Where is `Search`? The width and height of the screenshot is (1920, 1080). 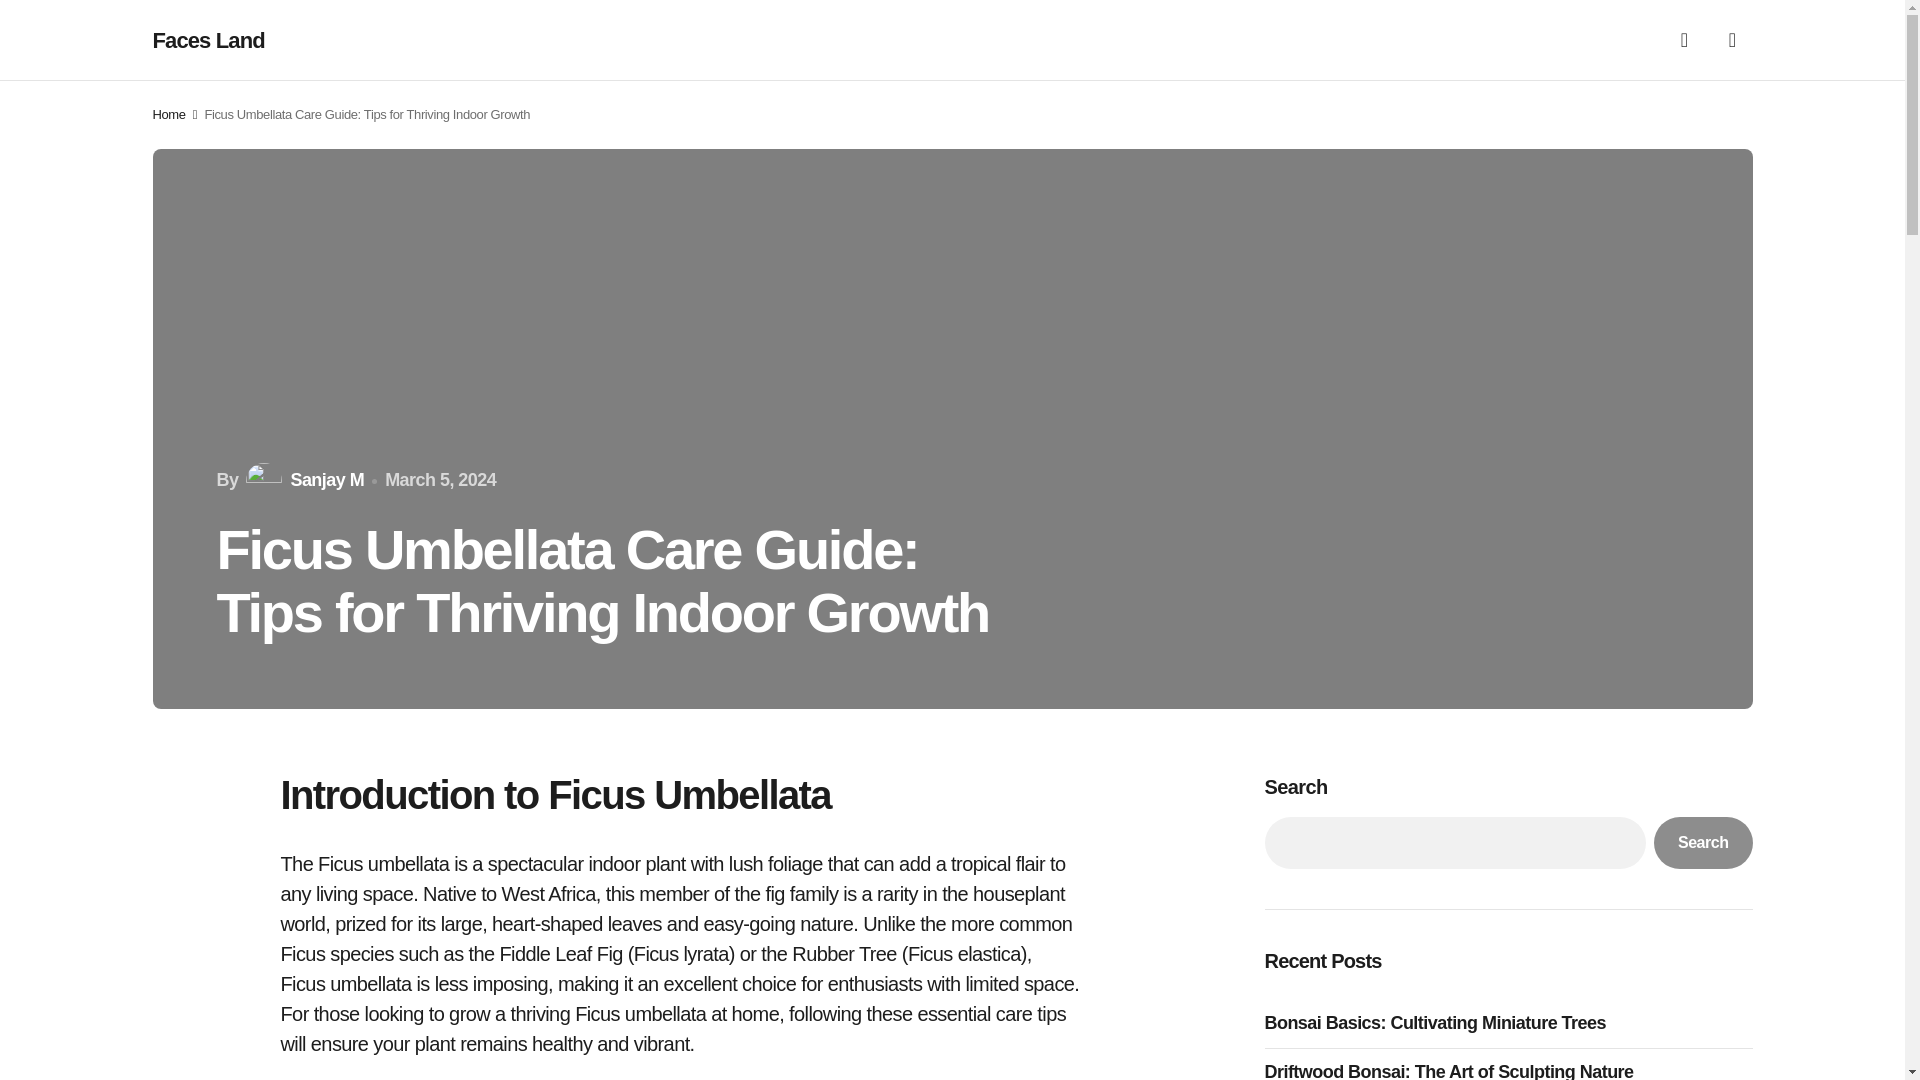 Search is located at coordinates (1702, 842).